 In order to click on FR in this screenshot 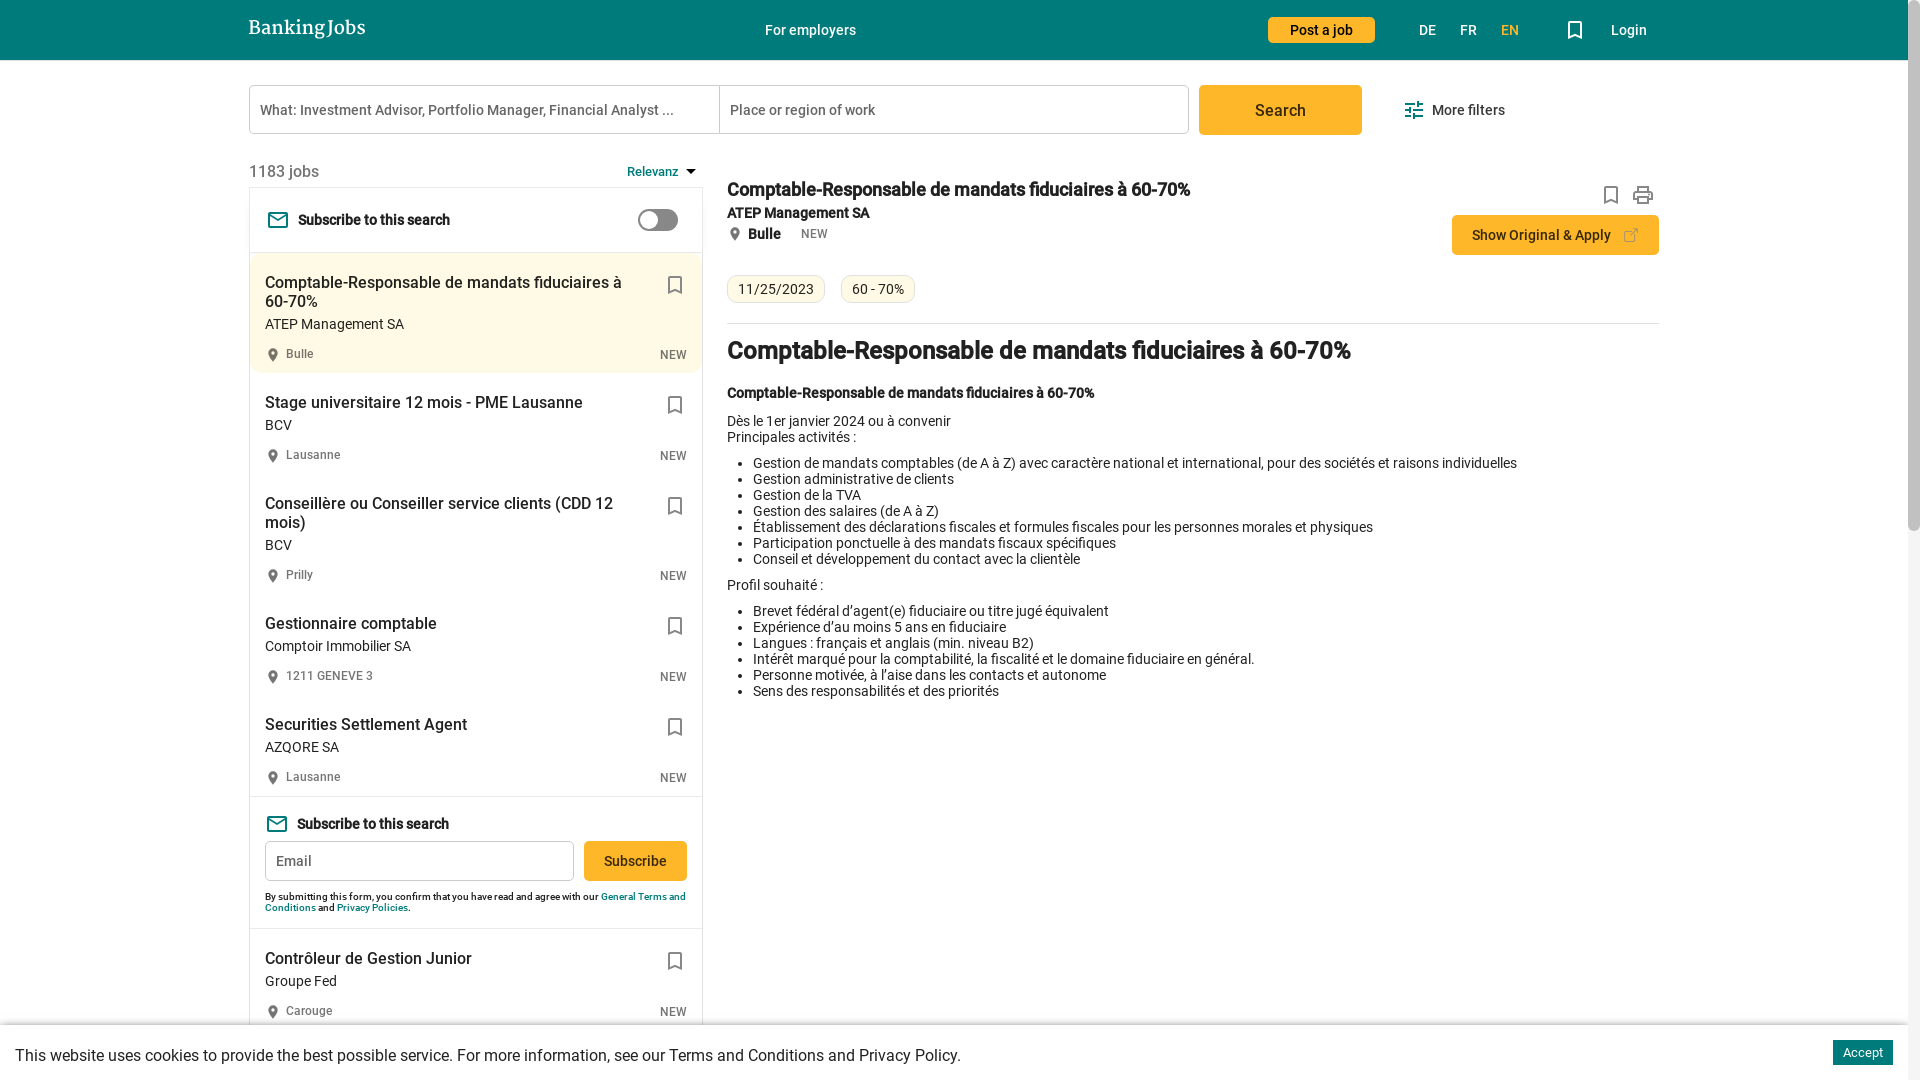, I will do `click(1468, 30)`.